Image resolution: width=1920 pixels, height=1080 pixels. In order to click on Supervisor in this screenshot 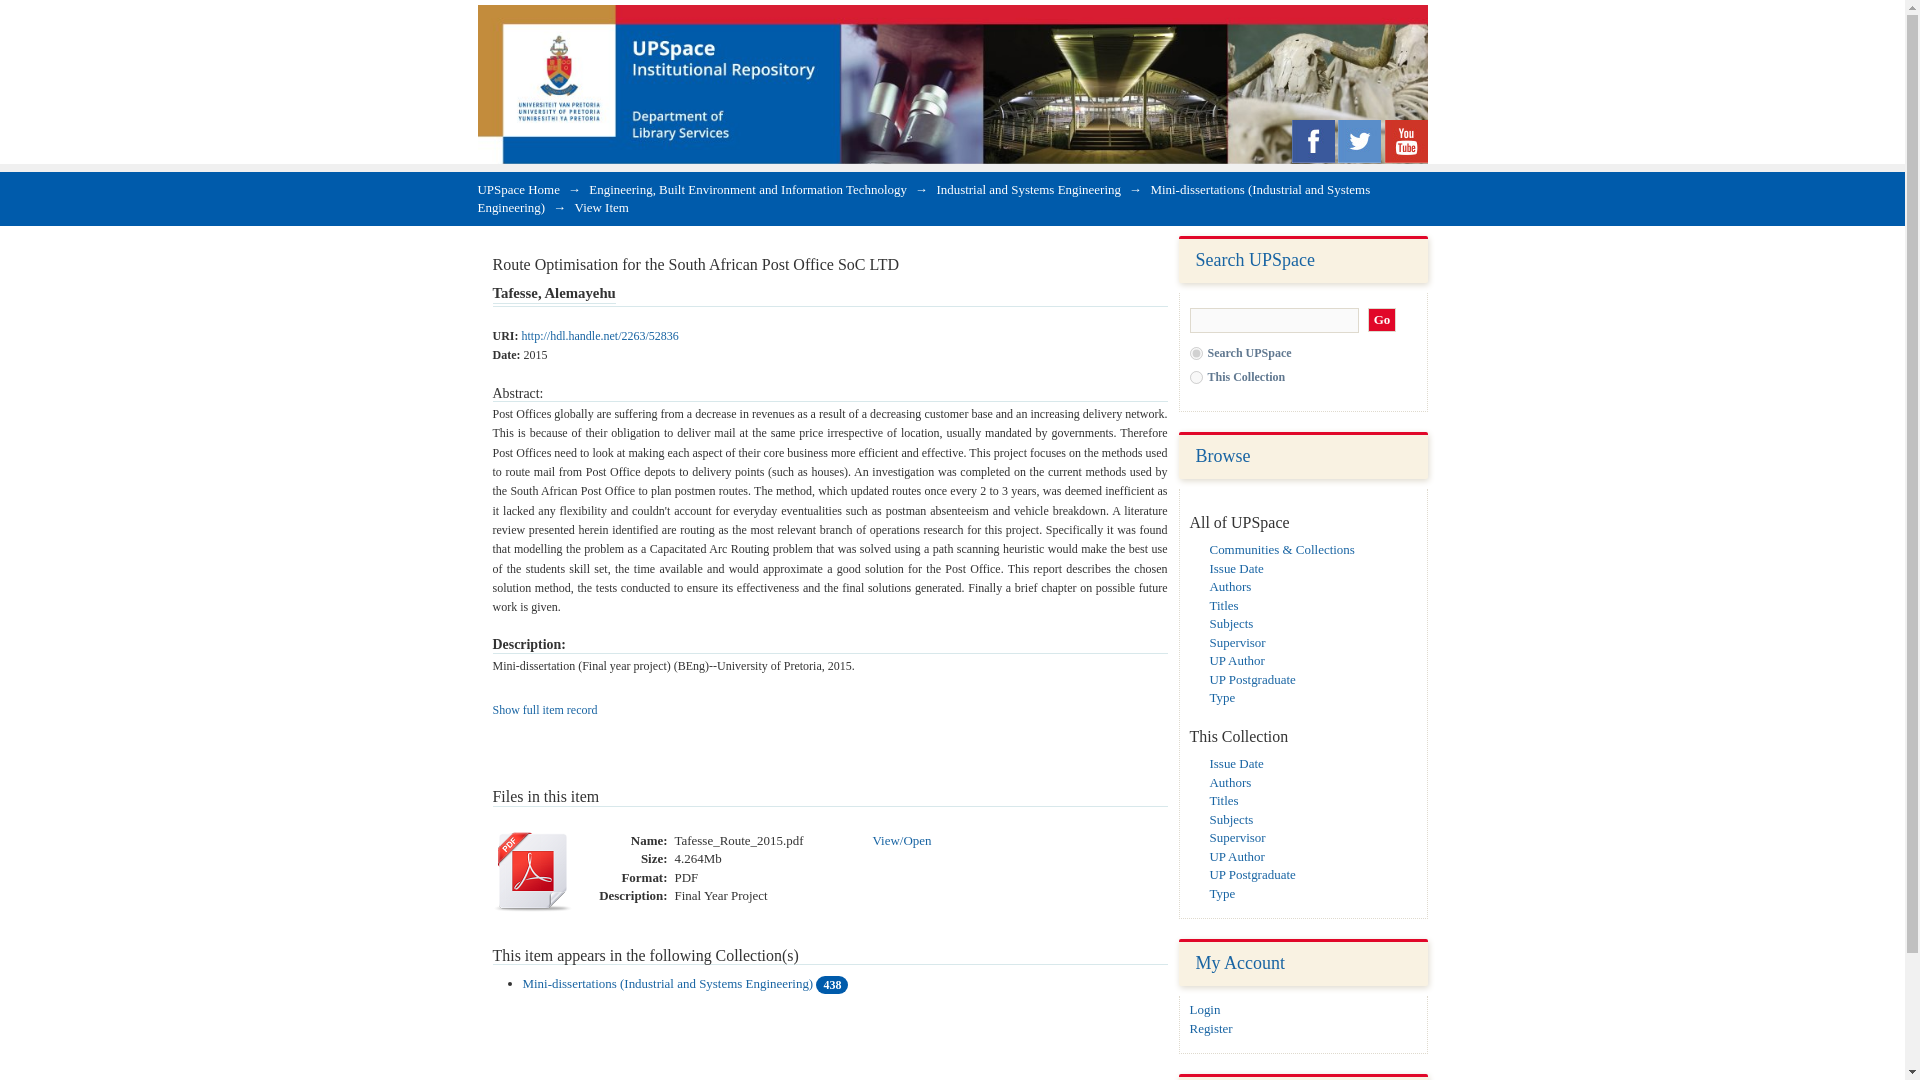, I will do `click(1237, 642)`.